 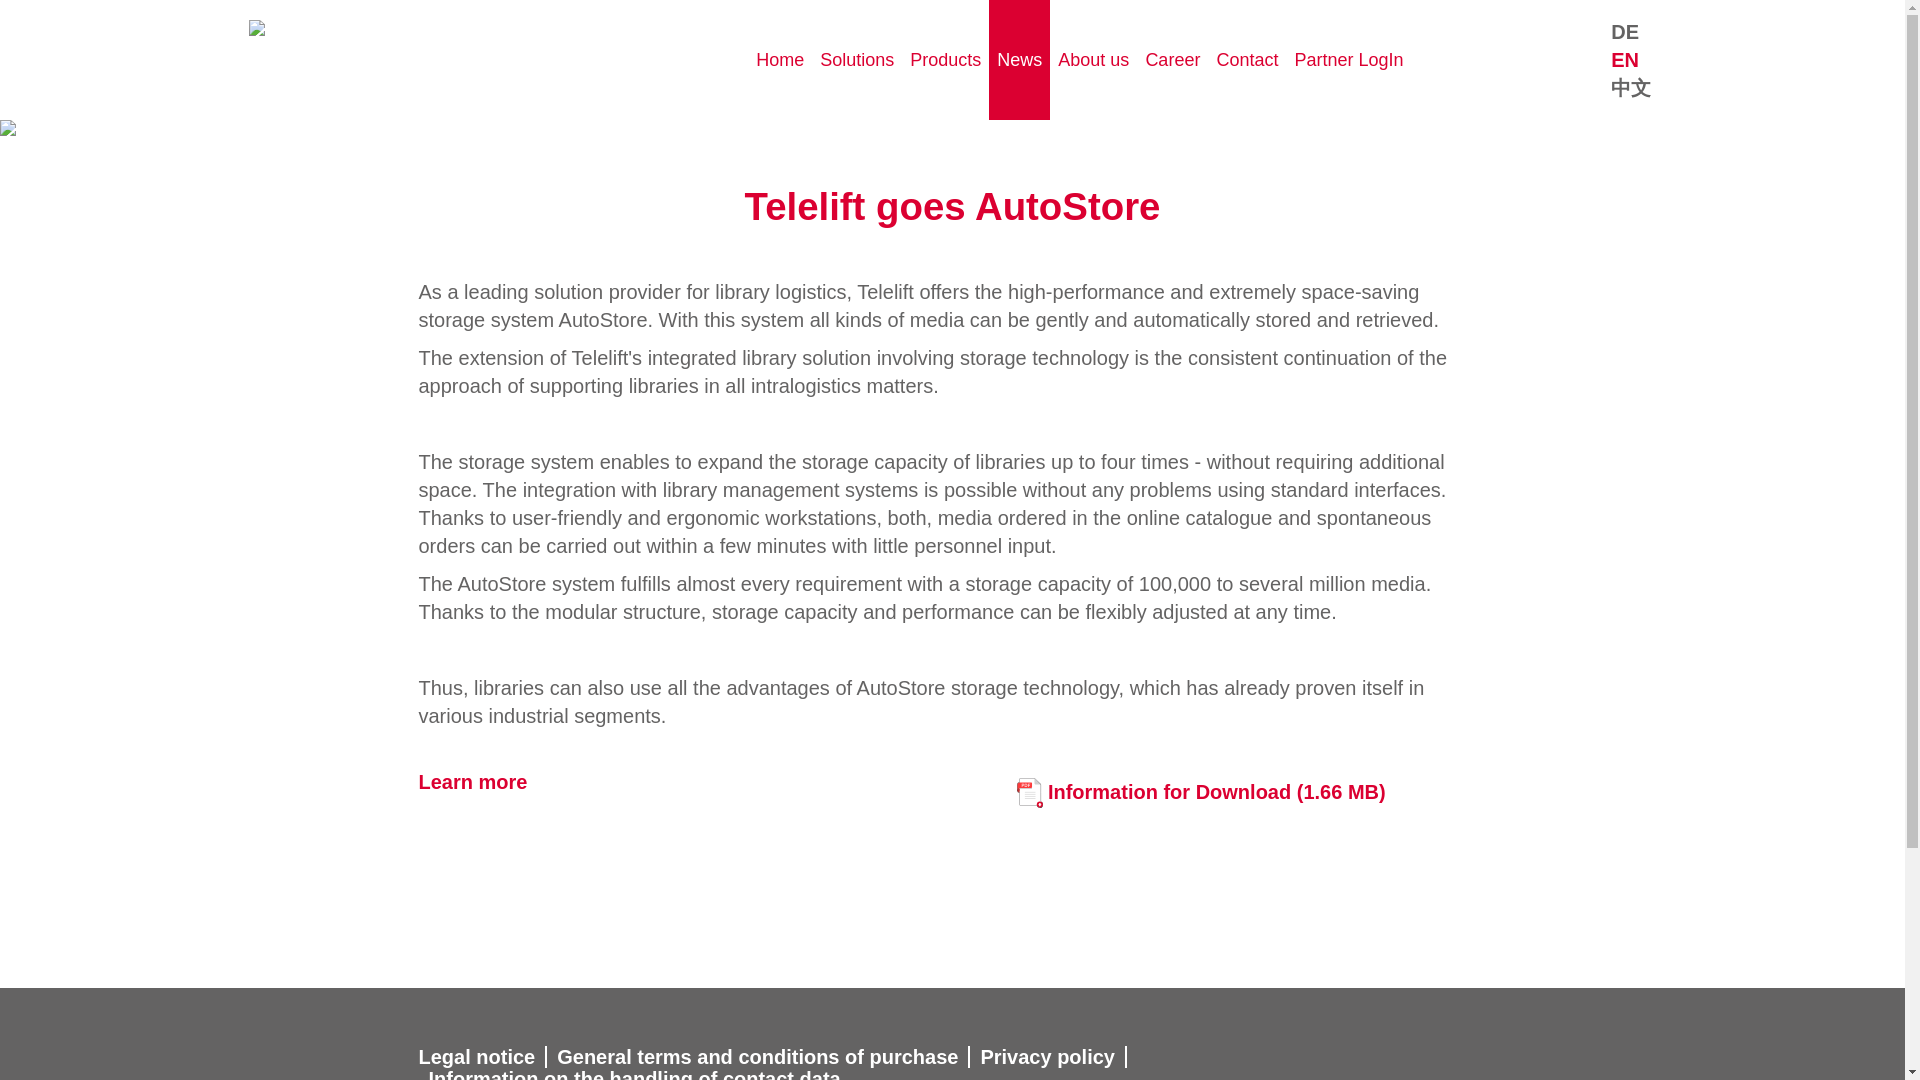 What do you see at coordinates (1246, 60) in the screenshot?
I see `Contact` at bounding box center [1246, 60].